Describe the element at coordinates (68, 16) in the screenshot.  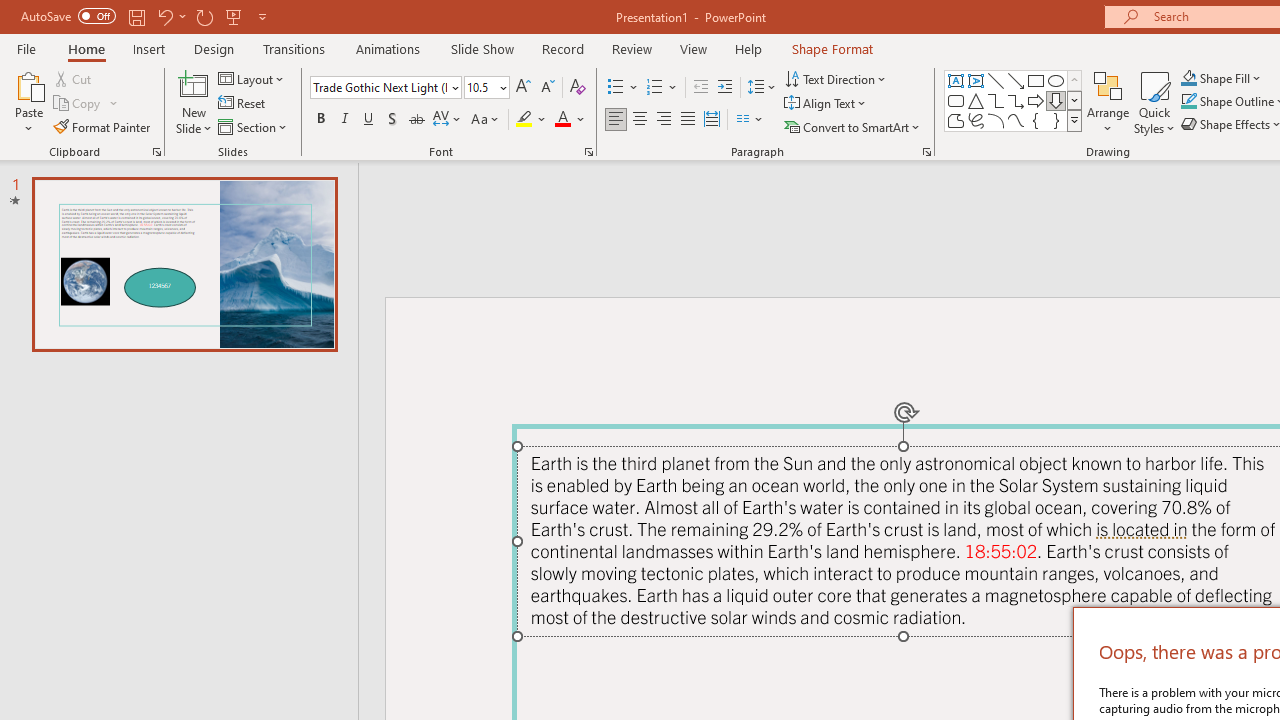
I see `AutoSave` at that location.